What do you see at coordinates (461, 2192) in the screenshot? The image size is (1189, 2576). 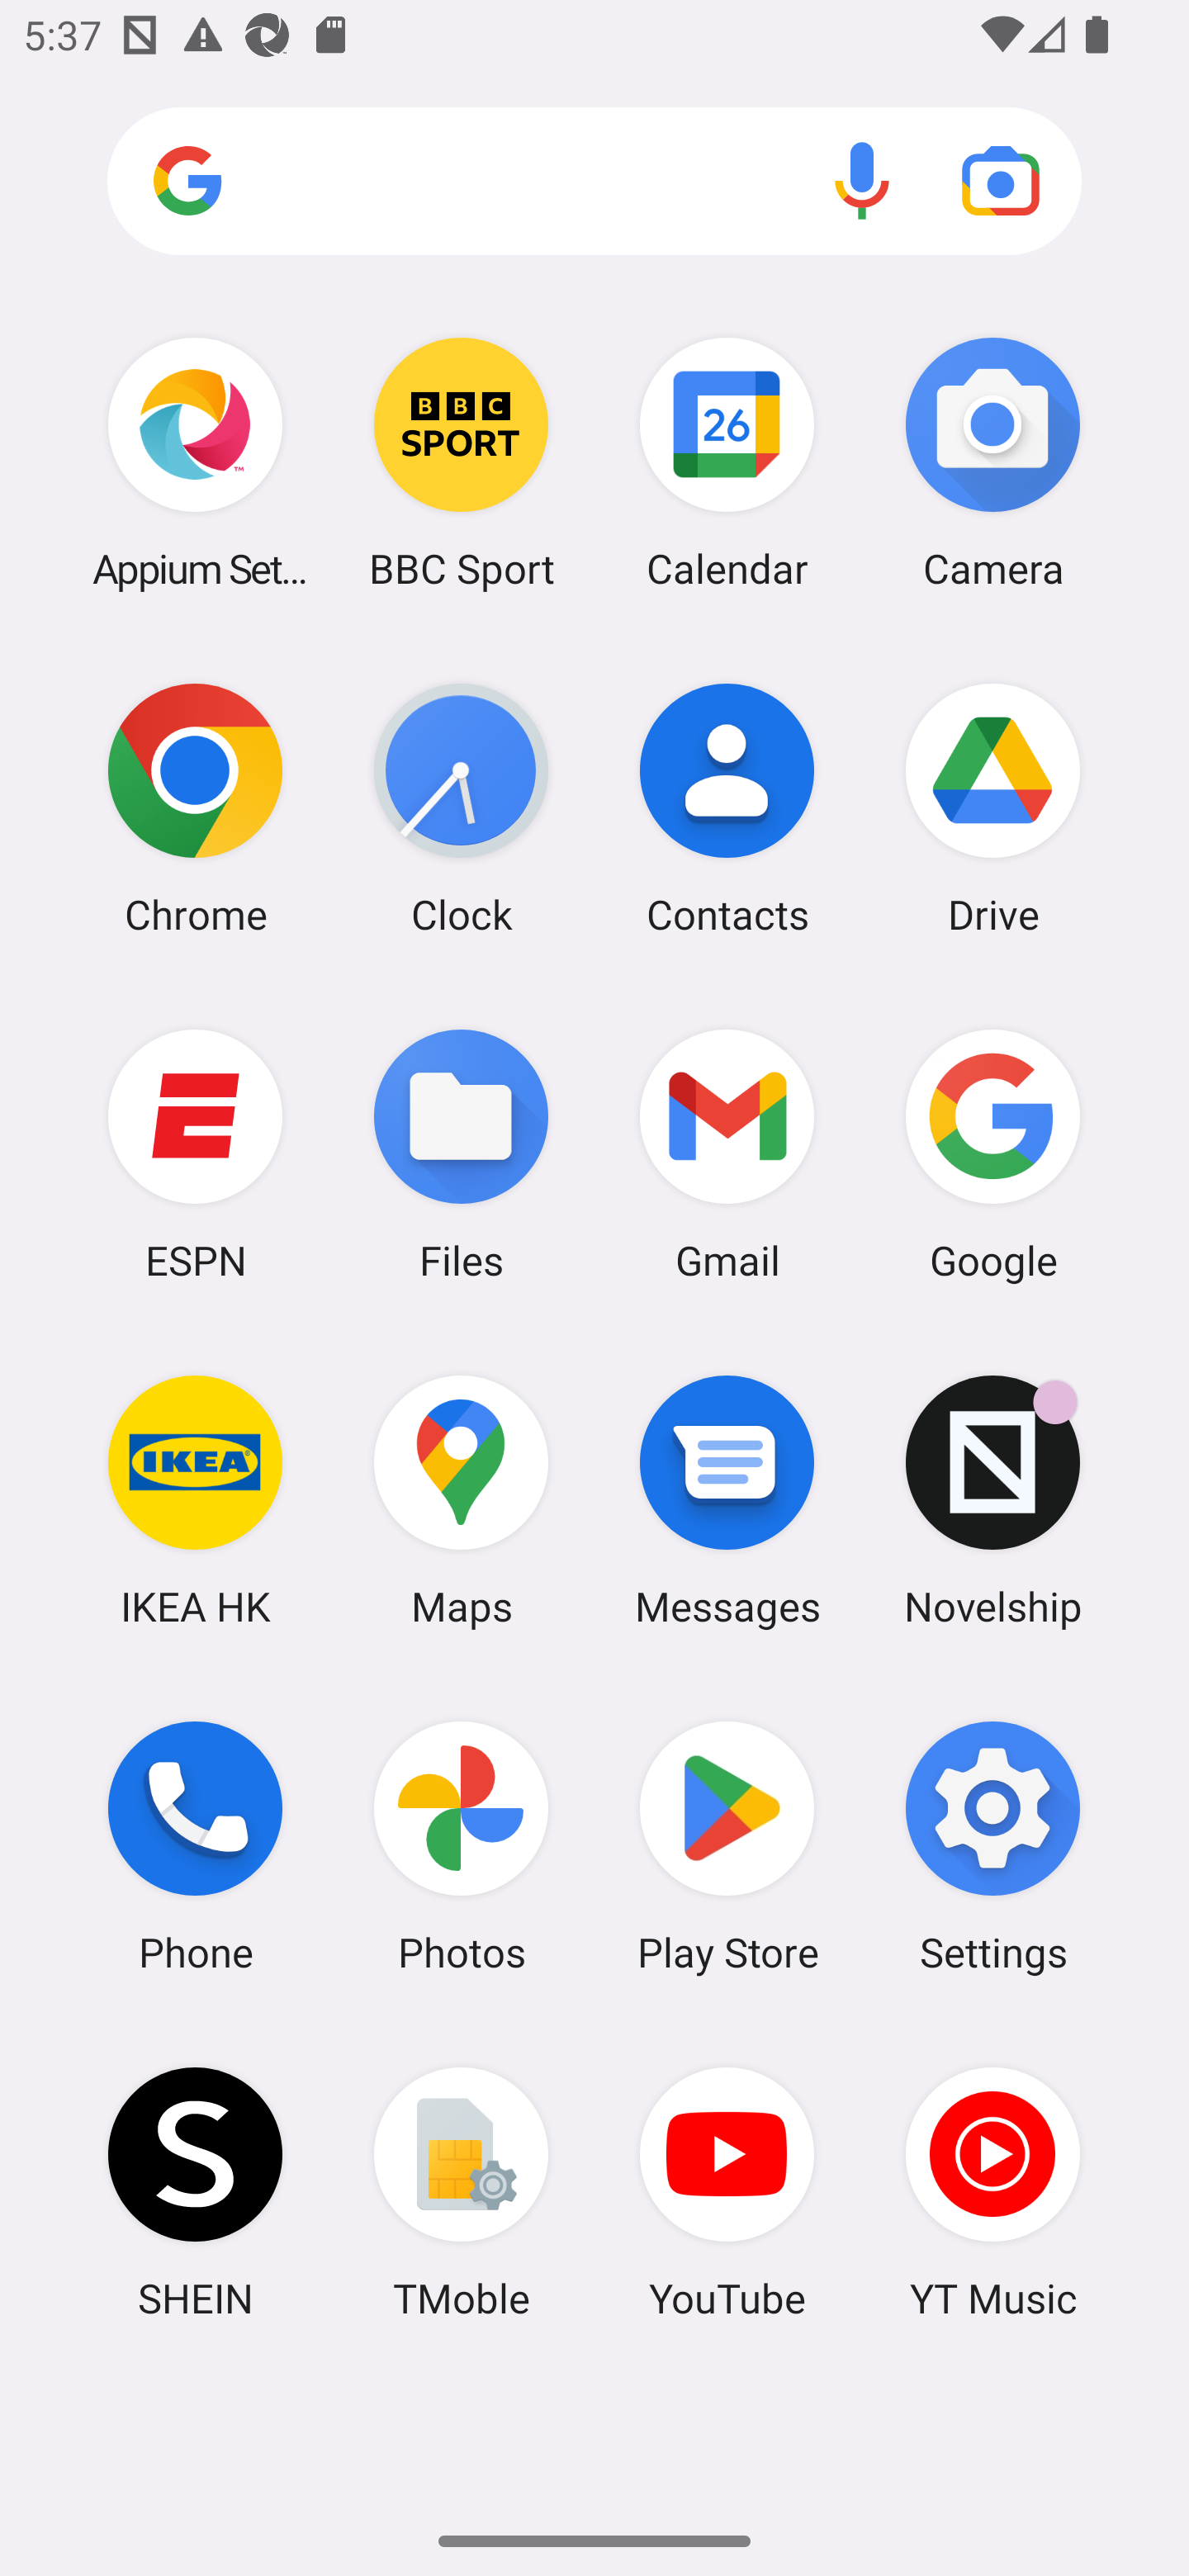 I see `TMoble` at bounding box center [461, 2192].